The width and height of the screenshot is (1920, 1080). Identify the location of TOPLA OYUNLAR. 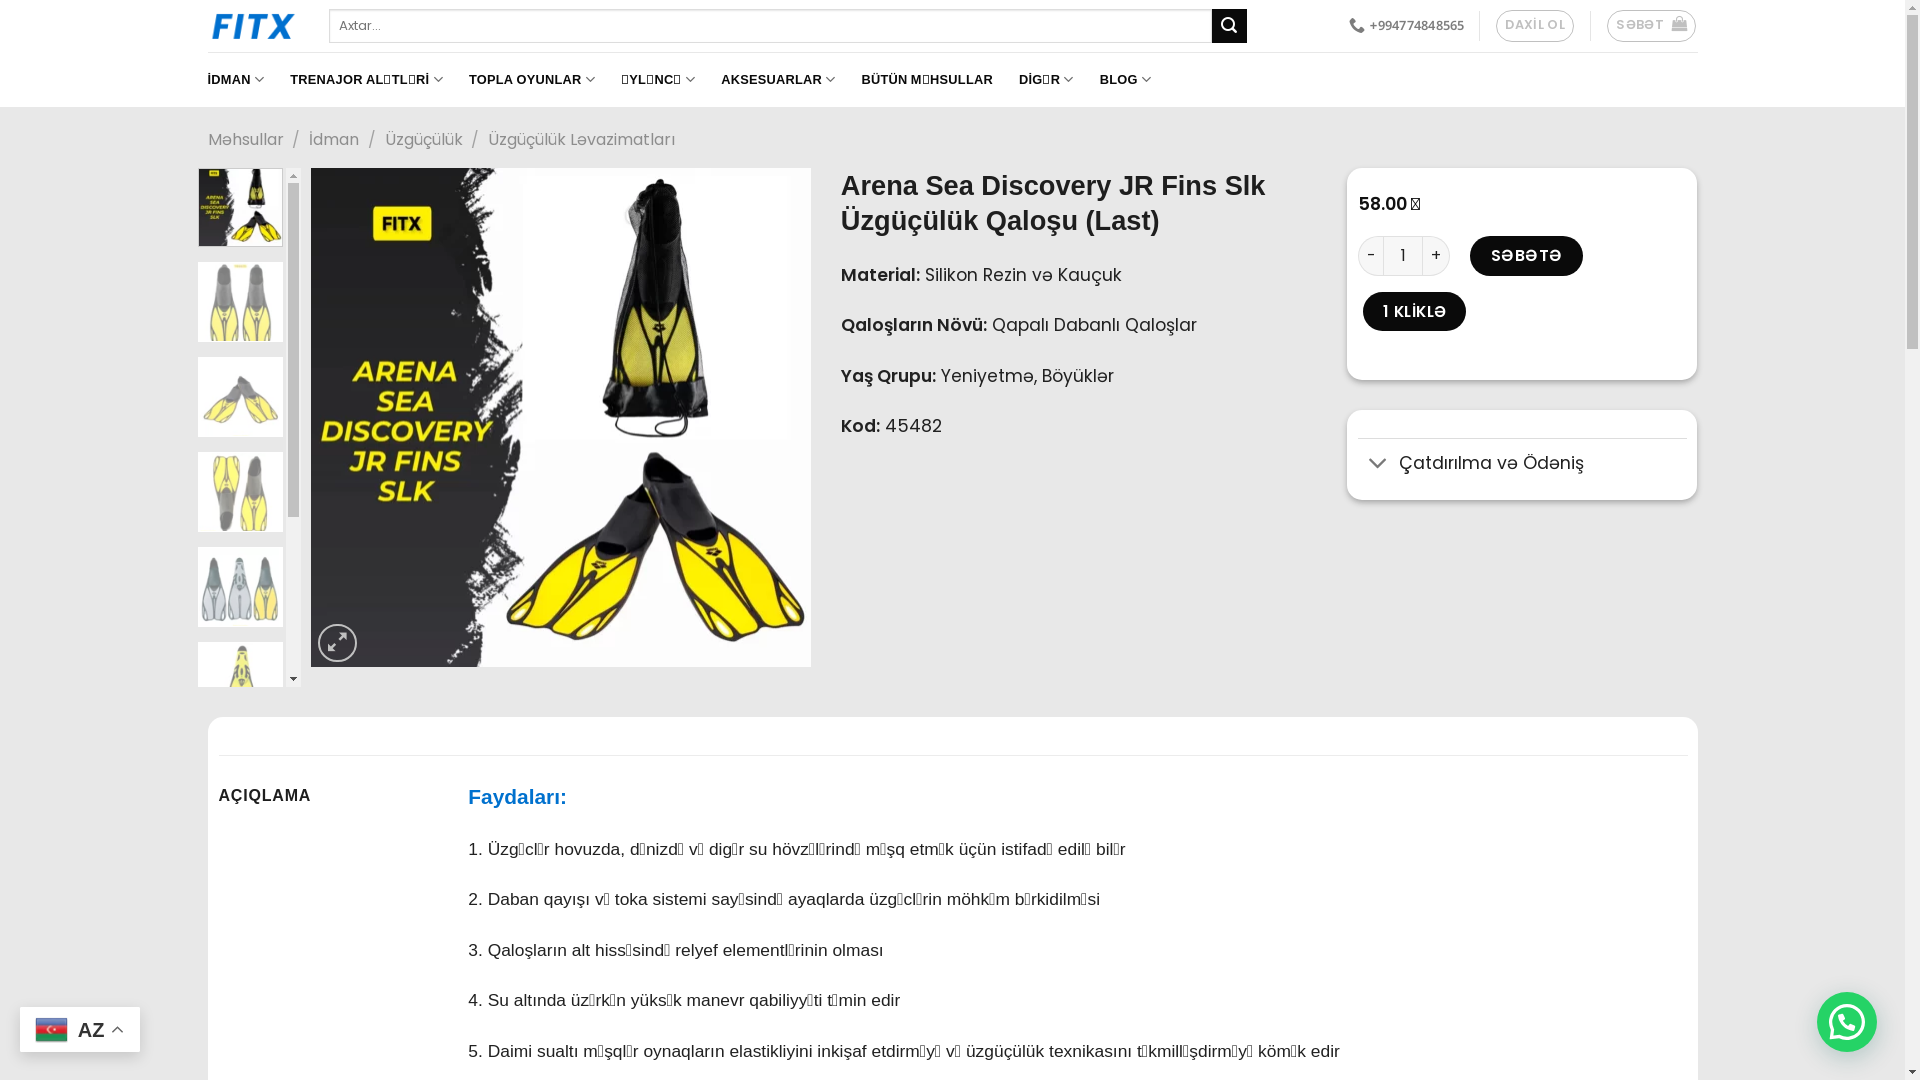
(532, 79).